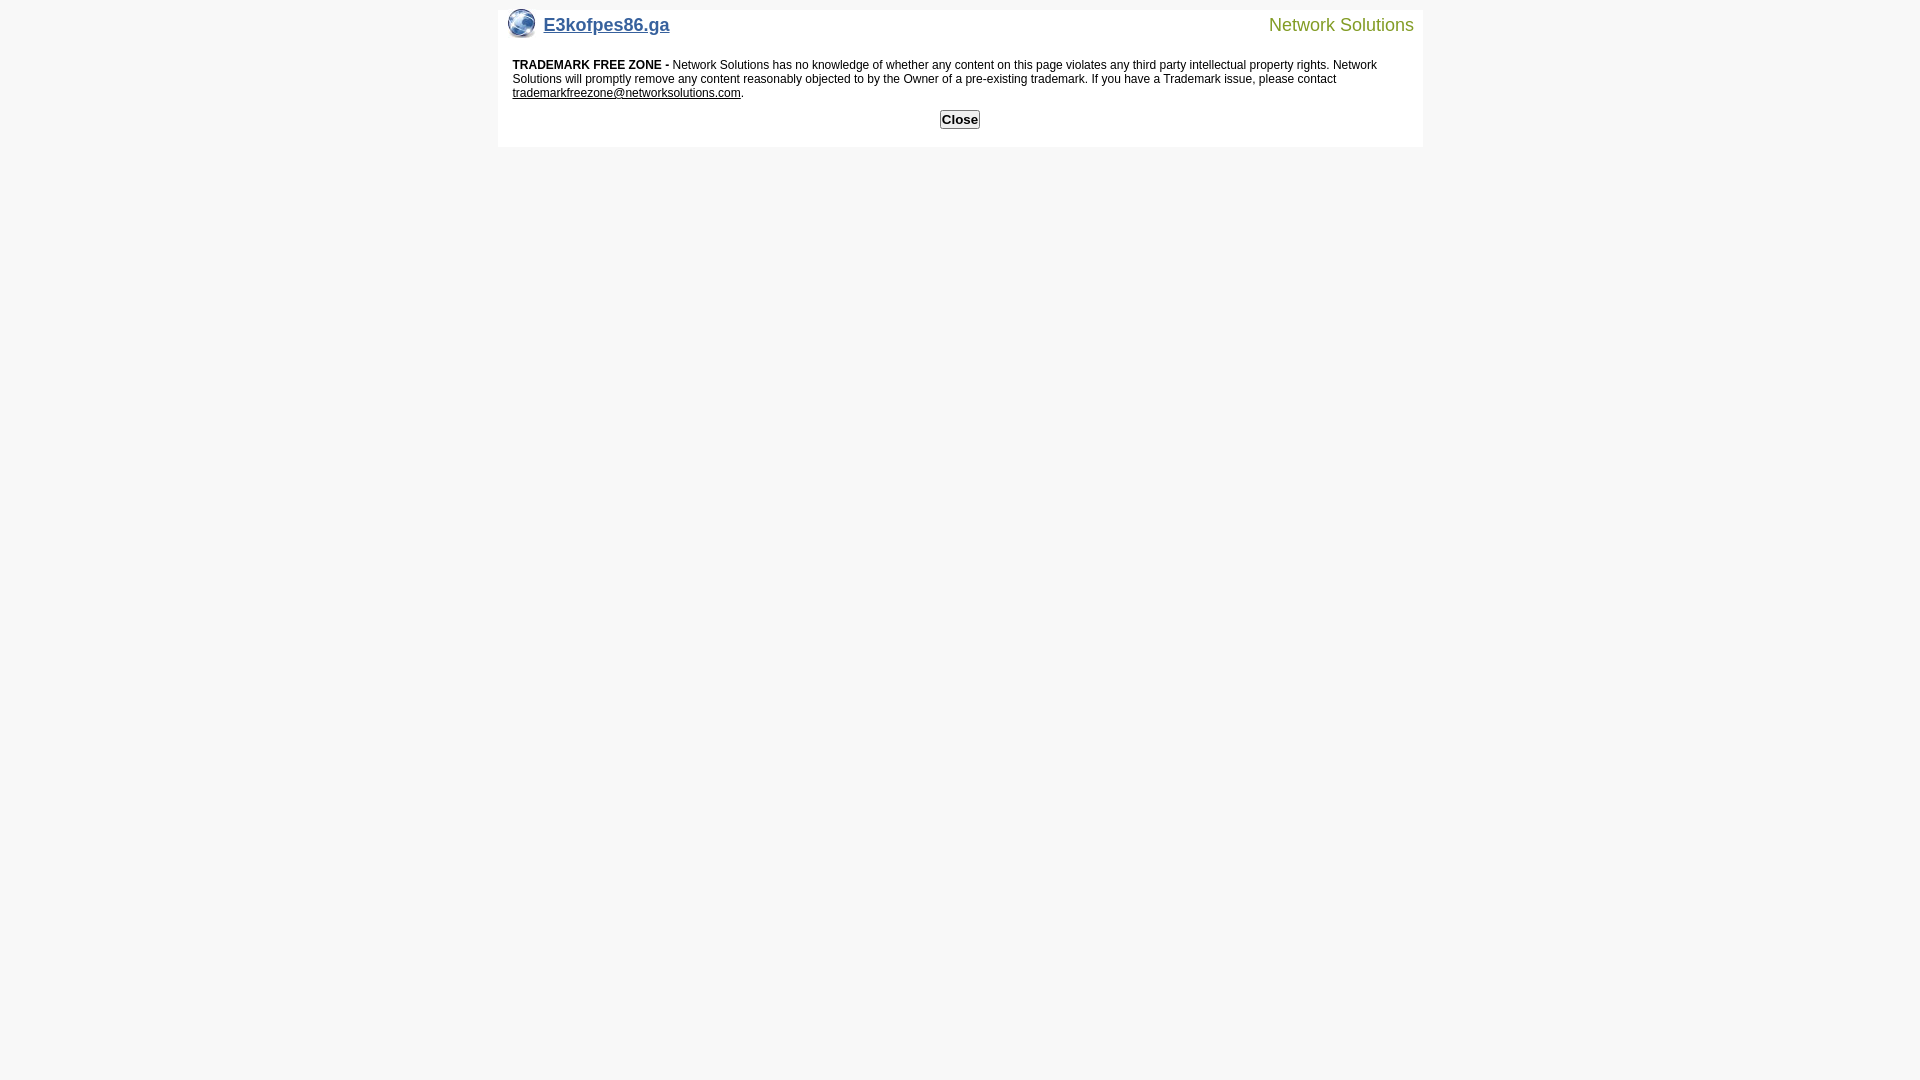 This screenshot has height=1080, width=1920. What do you see at coordinates (626, 93) in the screenshot?
I see `trademarkfreezone@networksolutions.com` at bounding box center [626, 93].